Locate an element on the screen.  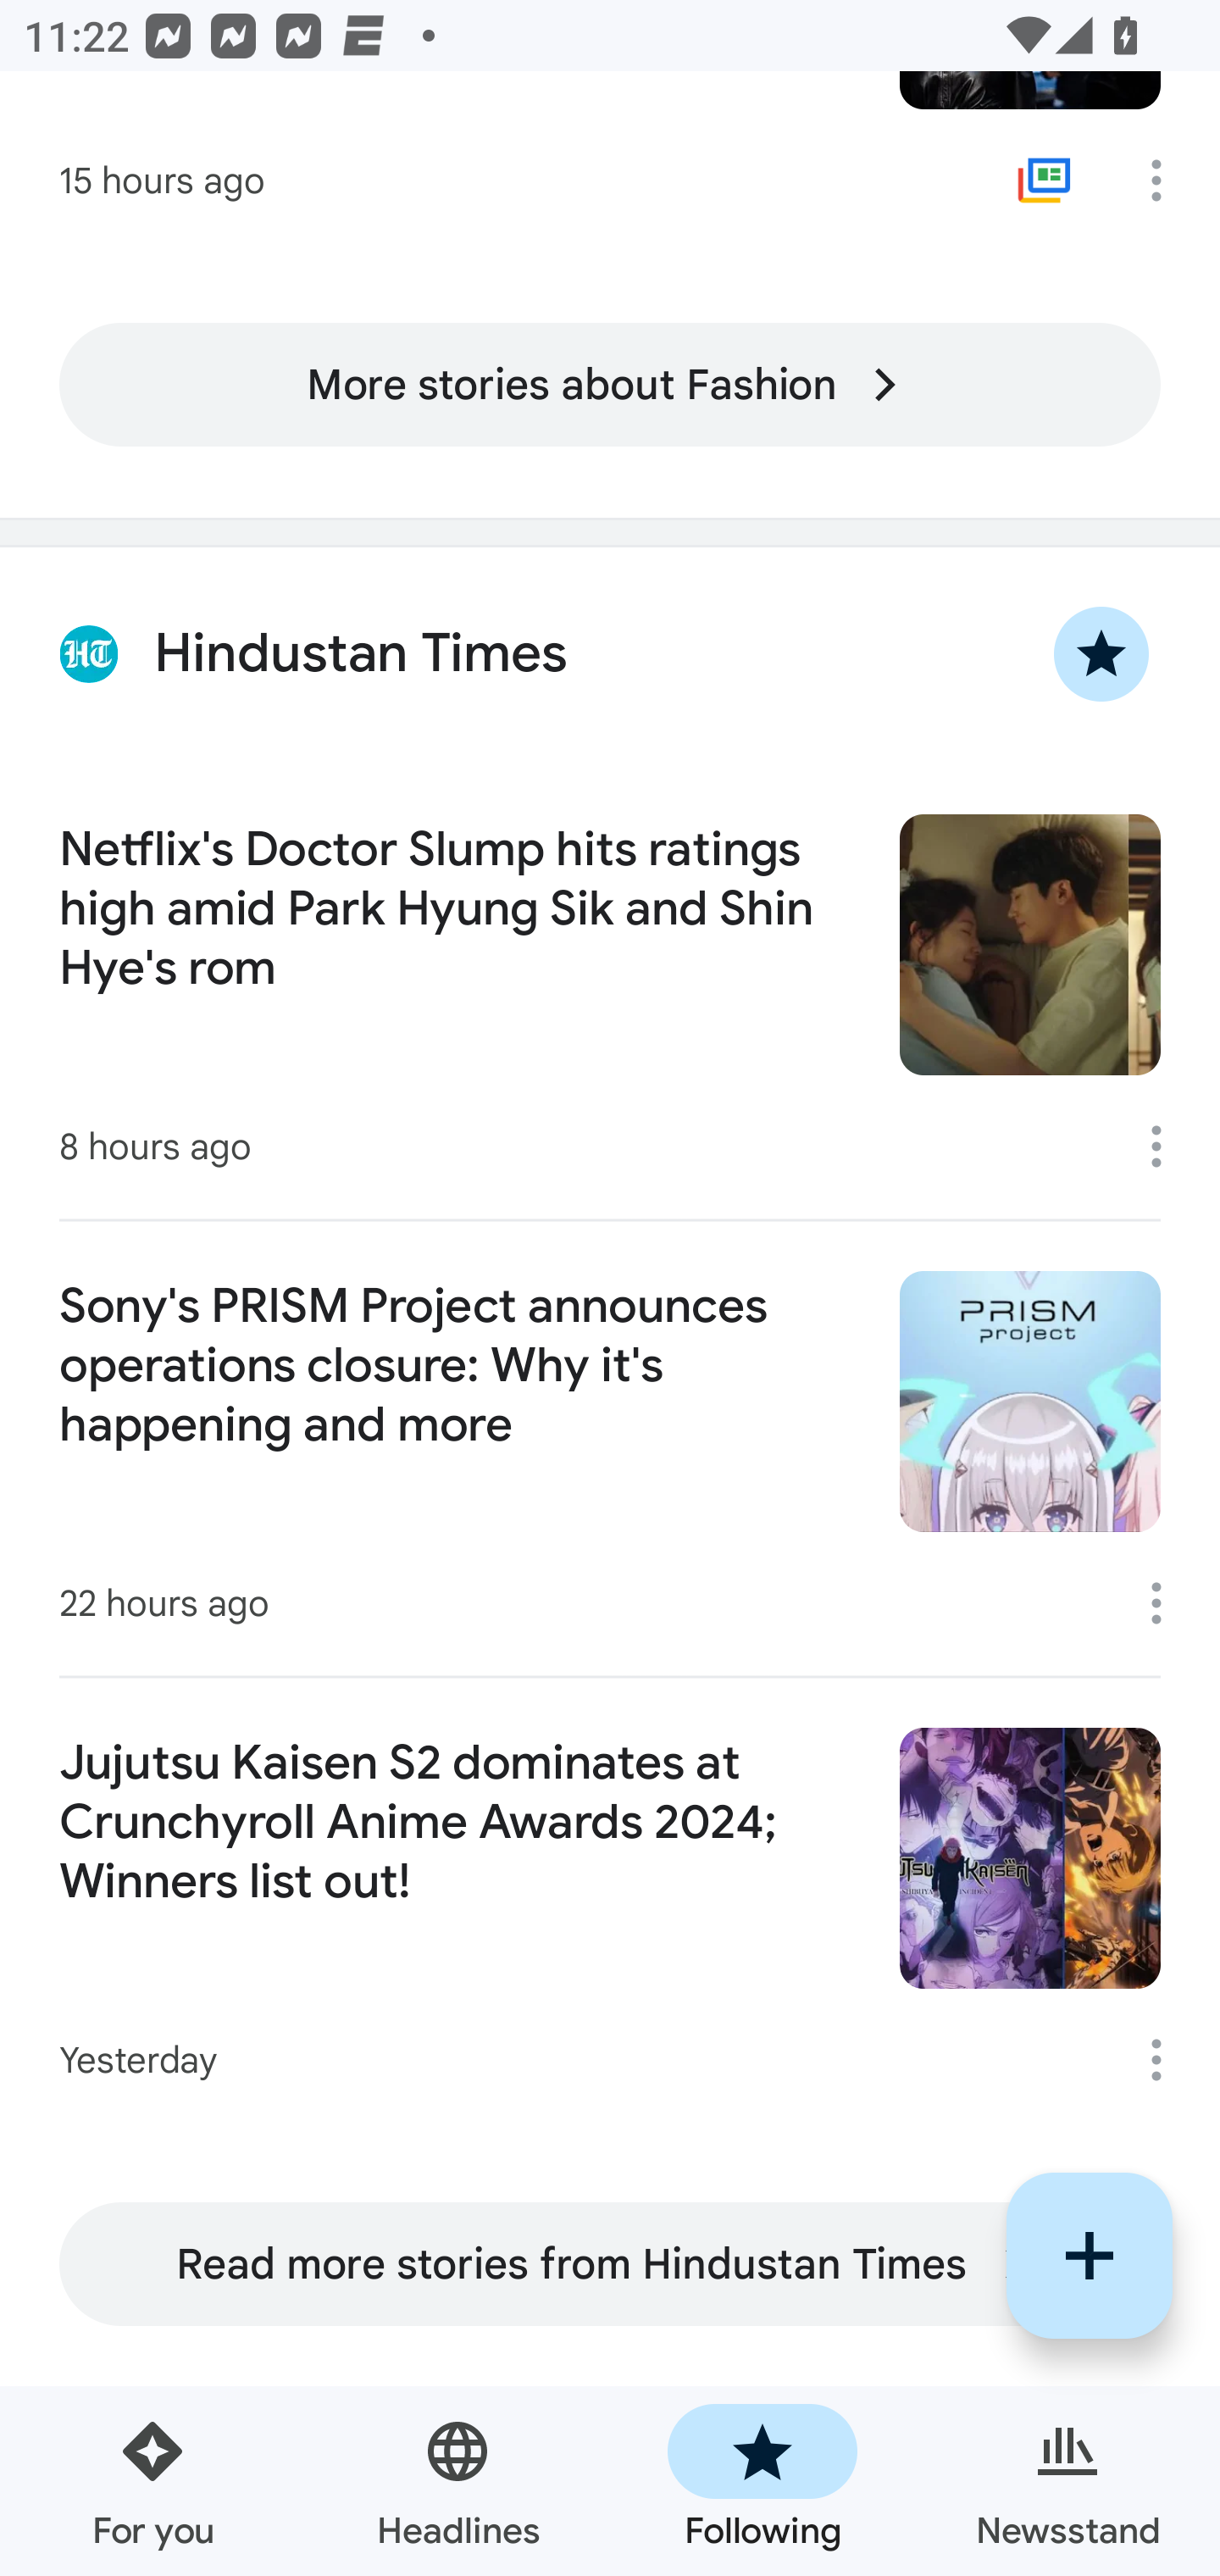
Hindustan Times Hindustan Times Unfollow is located at coordinates (610, 652).